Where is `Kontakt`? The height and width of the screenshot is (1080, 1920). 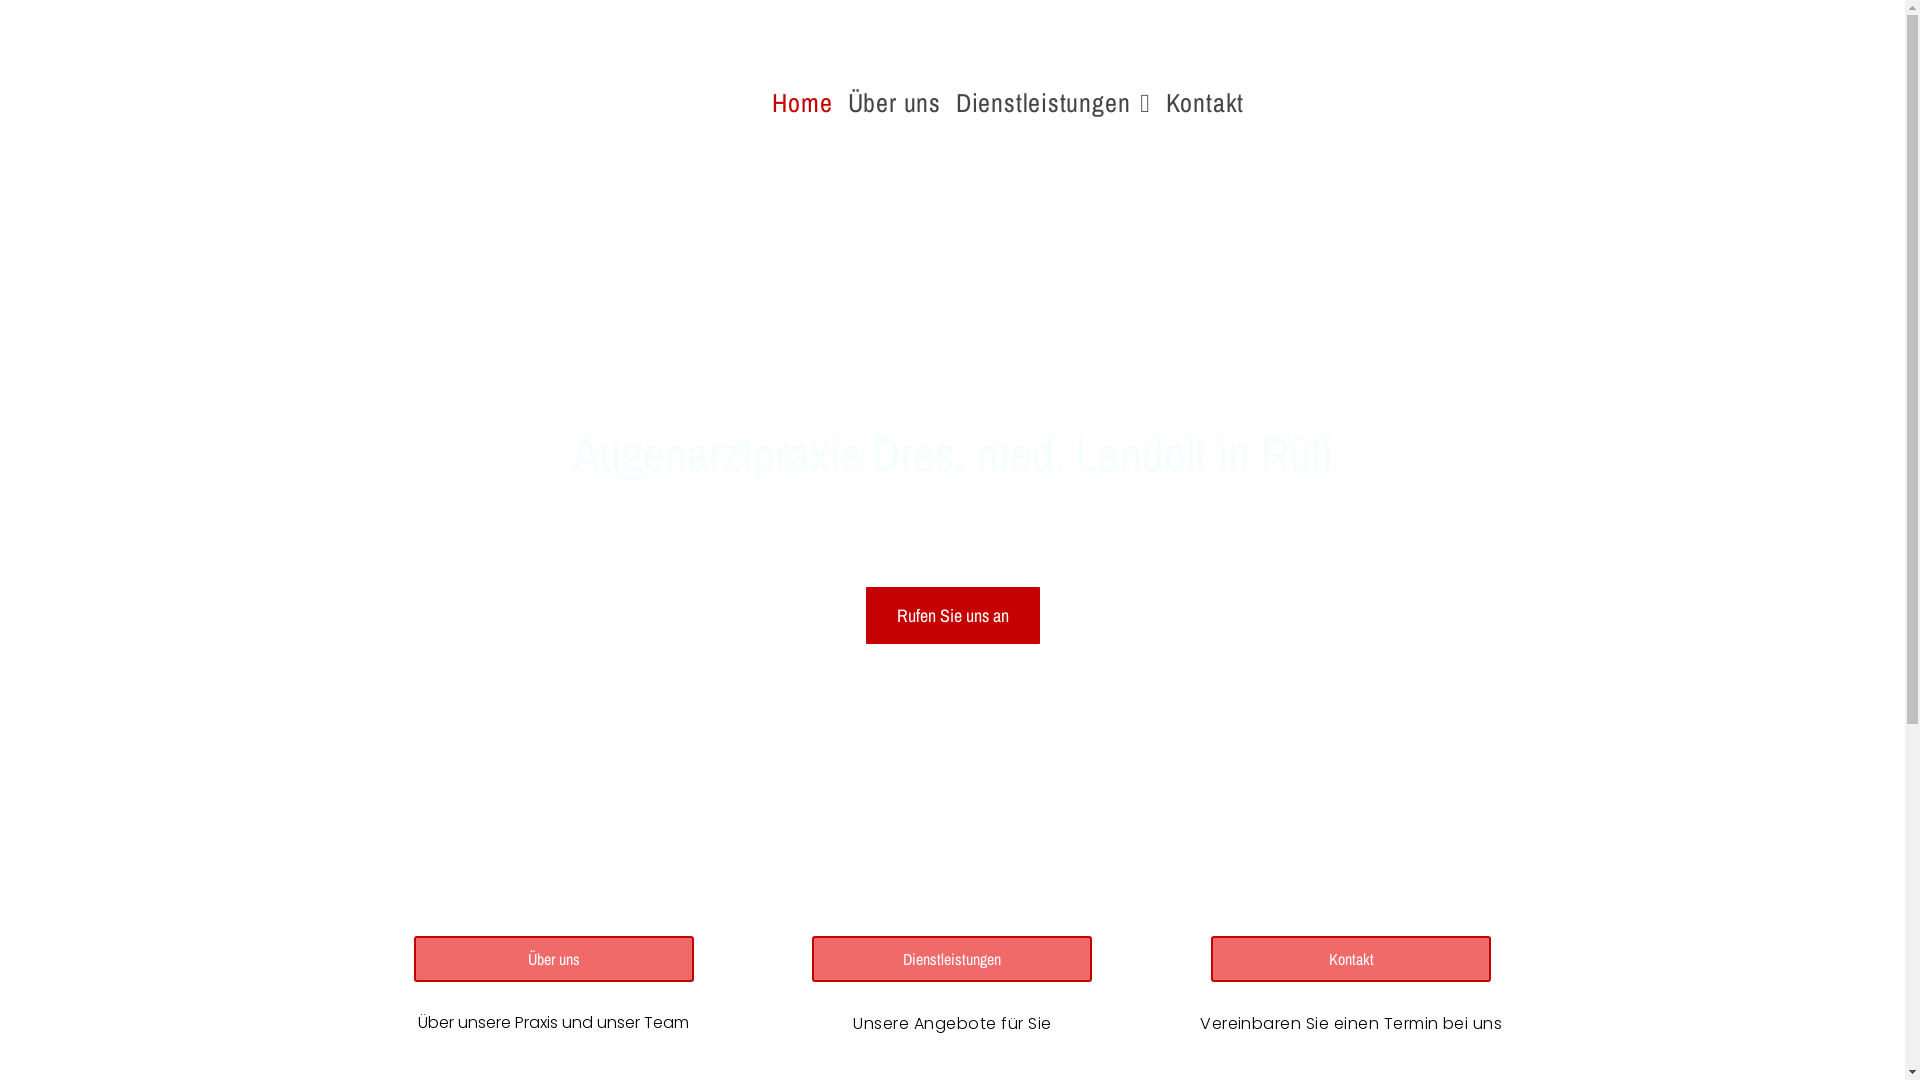
Kontakt is located at coordinates (1351, 959).